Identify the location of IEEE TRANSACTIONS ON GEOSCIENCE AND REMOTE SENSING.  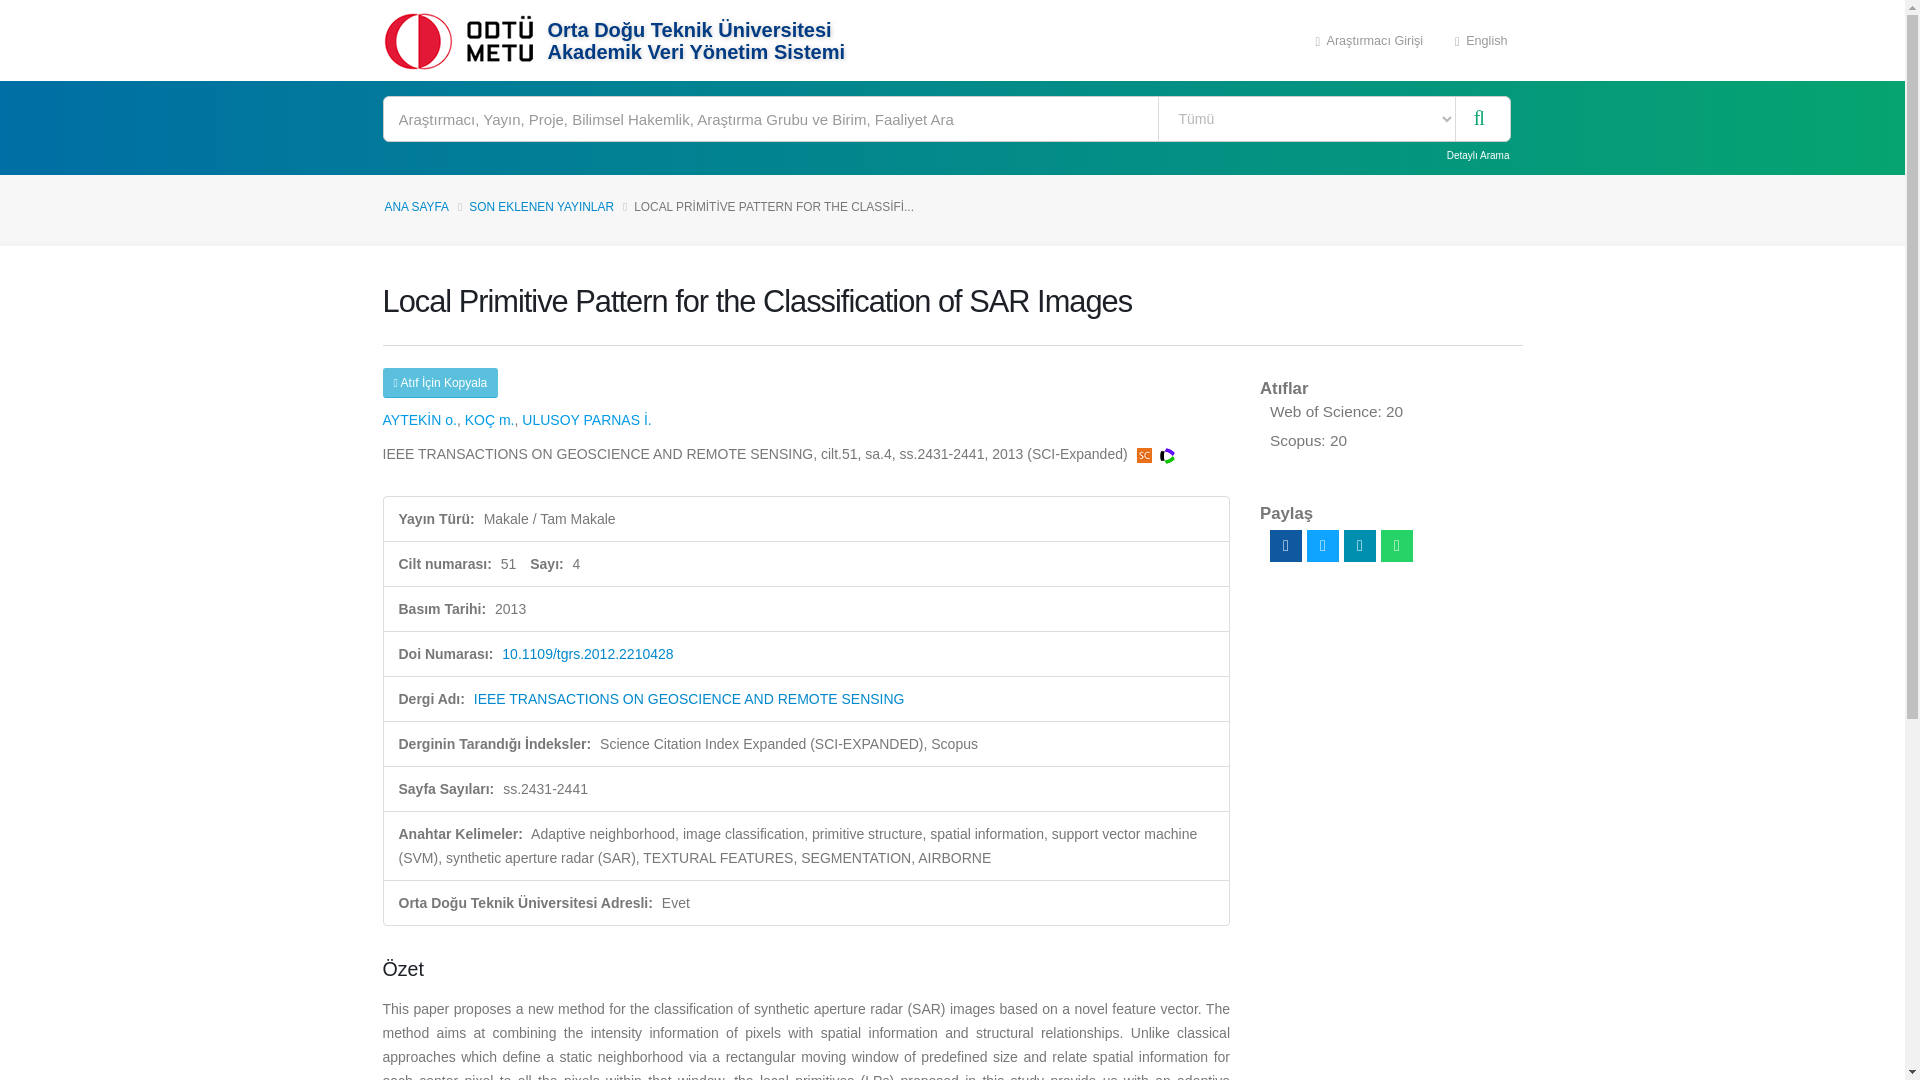
(689, 699).